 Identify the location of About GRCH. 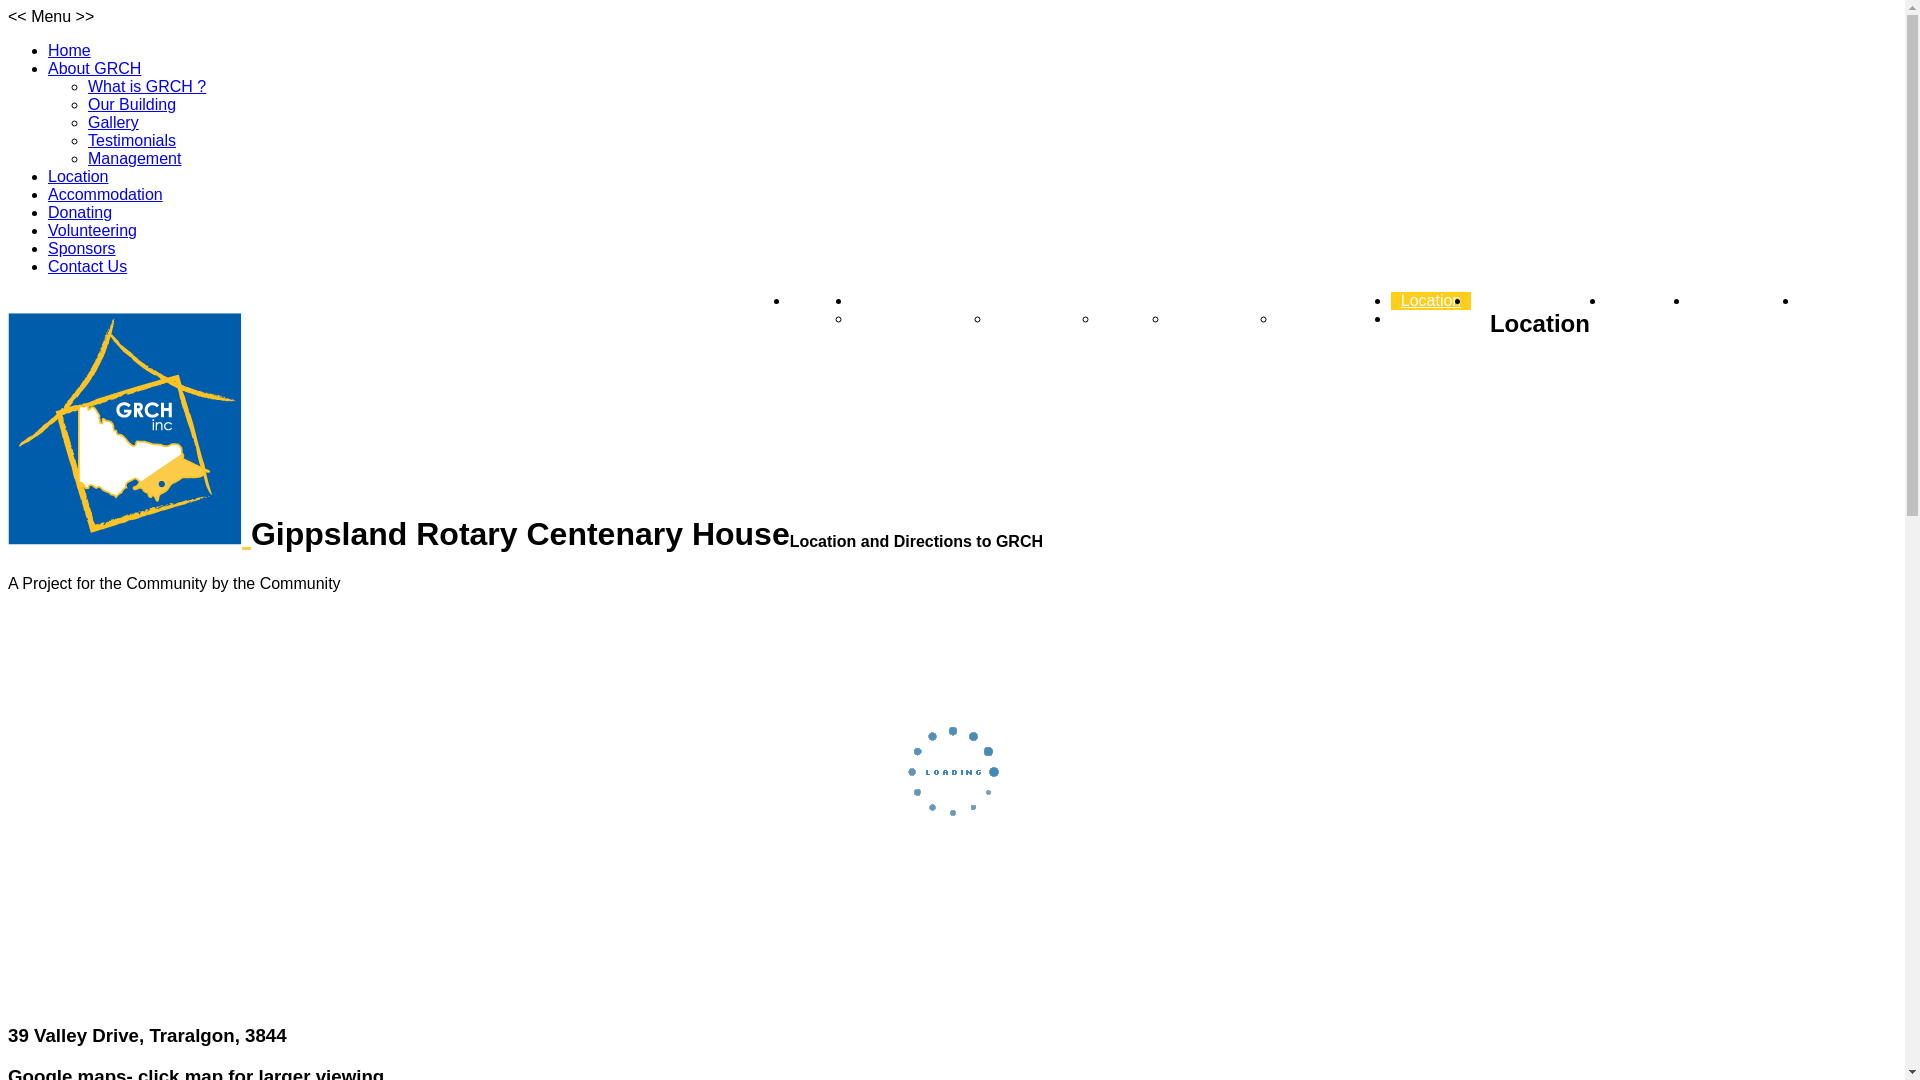
(908, 300).